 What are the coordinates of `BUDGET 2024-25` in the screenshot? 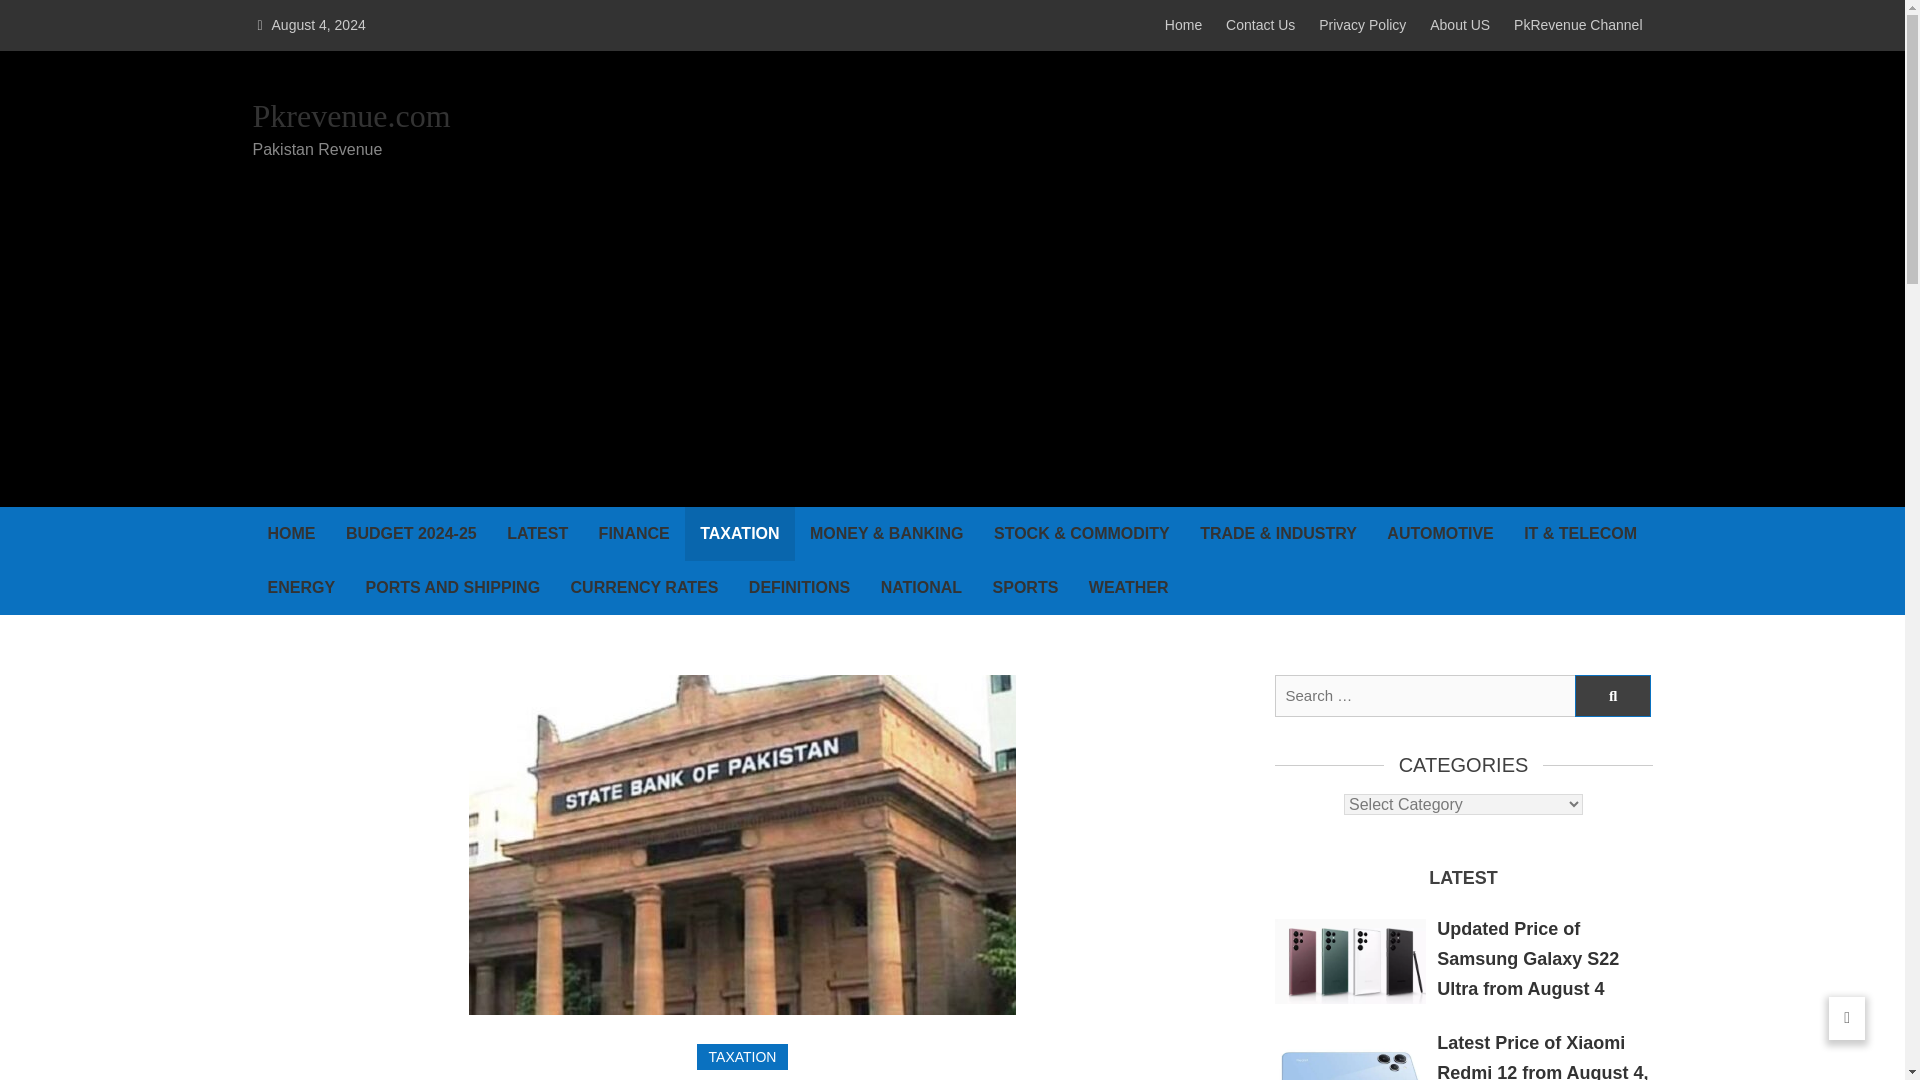 It's located at (410, 533).